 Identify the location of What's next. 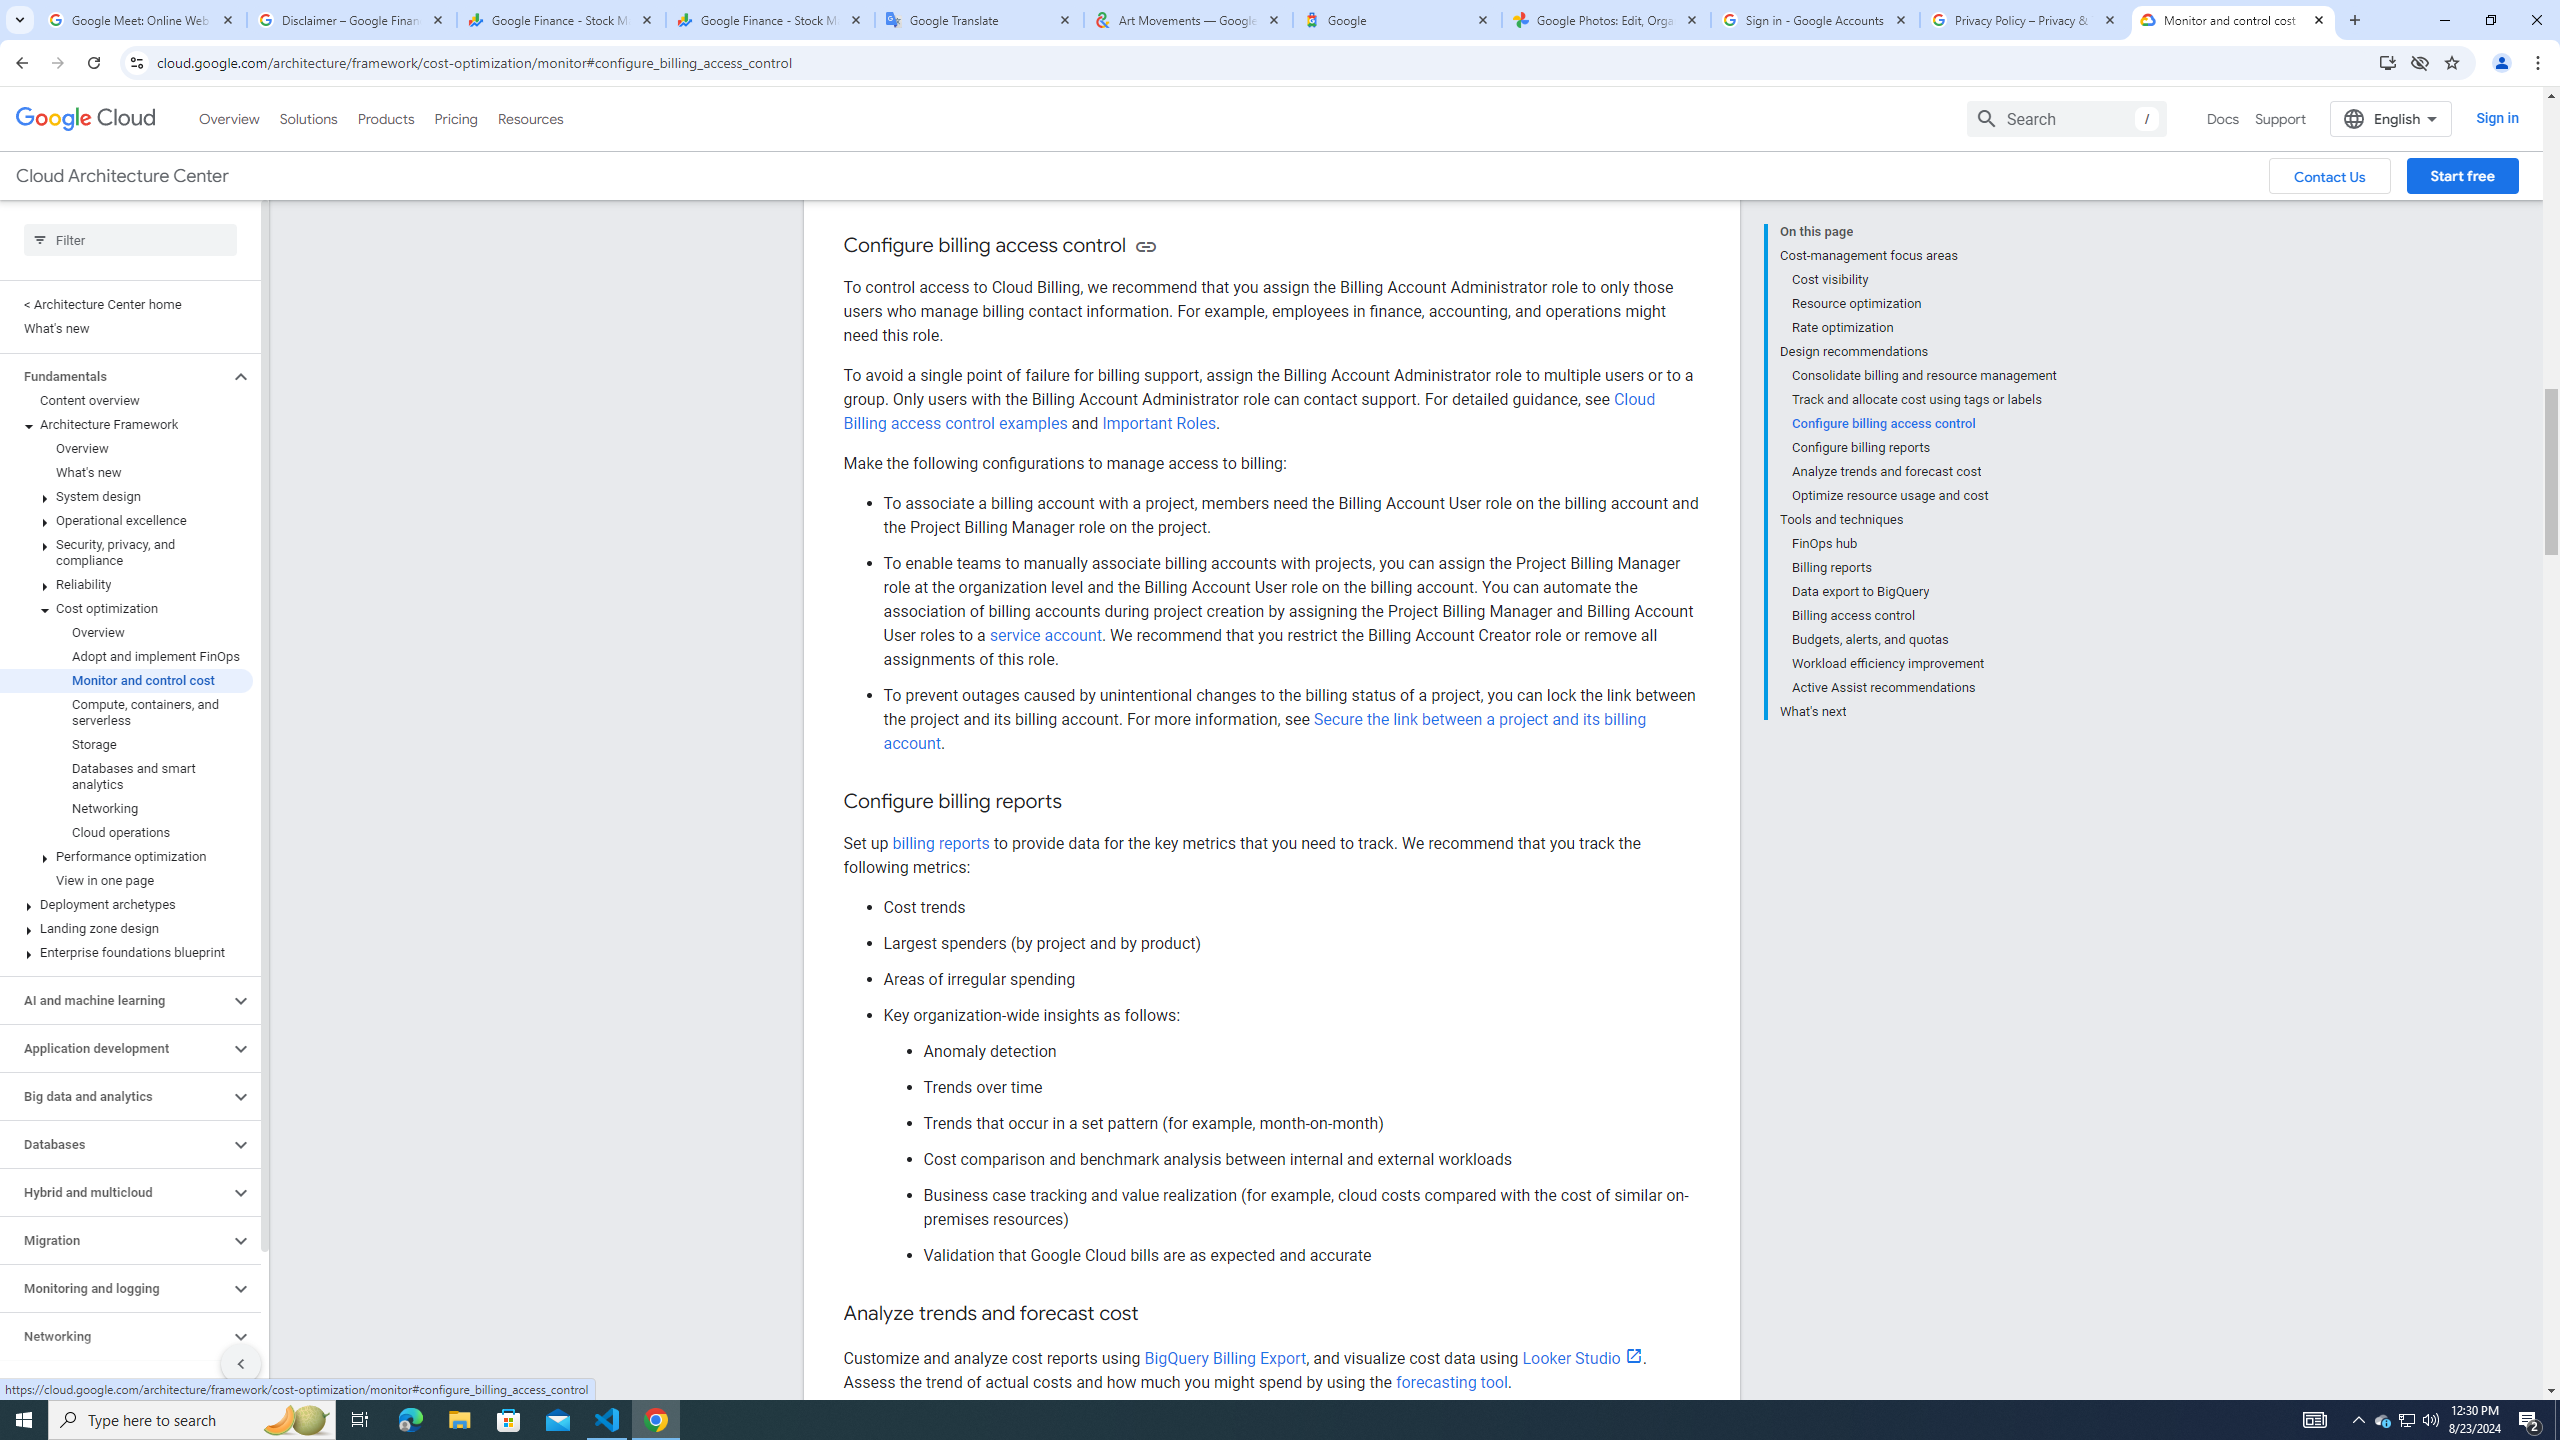
(1918, 710).